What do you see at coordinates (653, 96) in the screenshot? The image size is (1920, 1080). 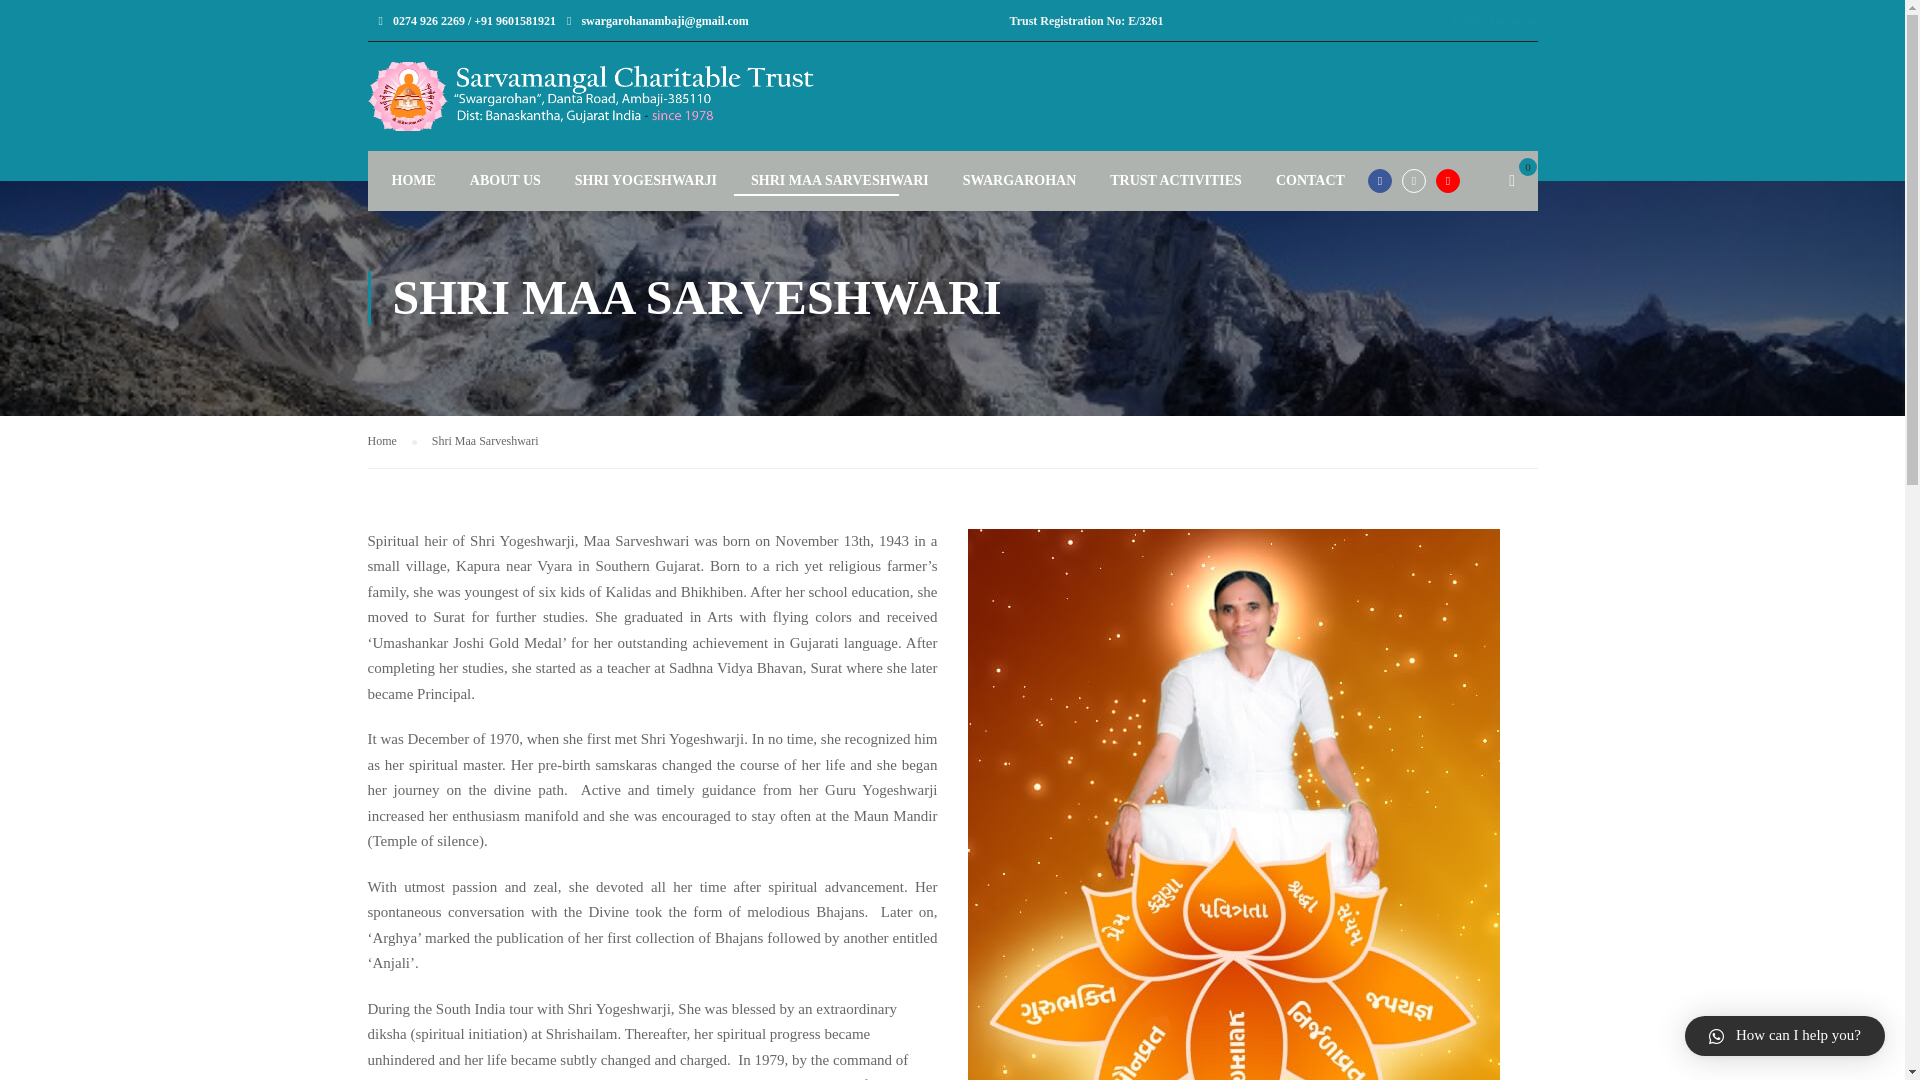 I see `Sarvamangal Charitable Trust - Sarvamangal` at bounding box center [653, 96].